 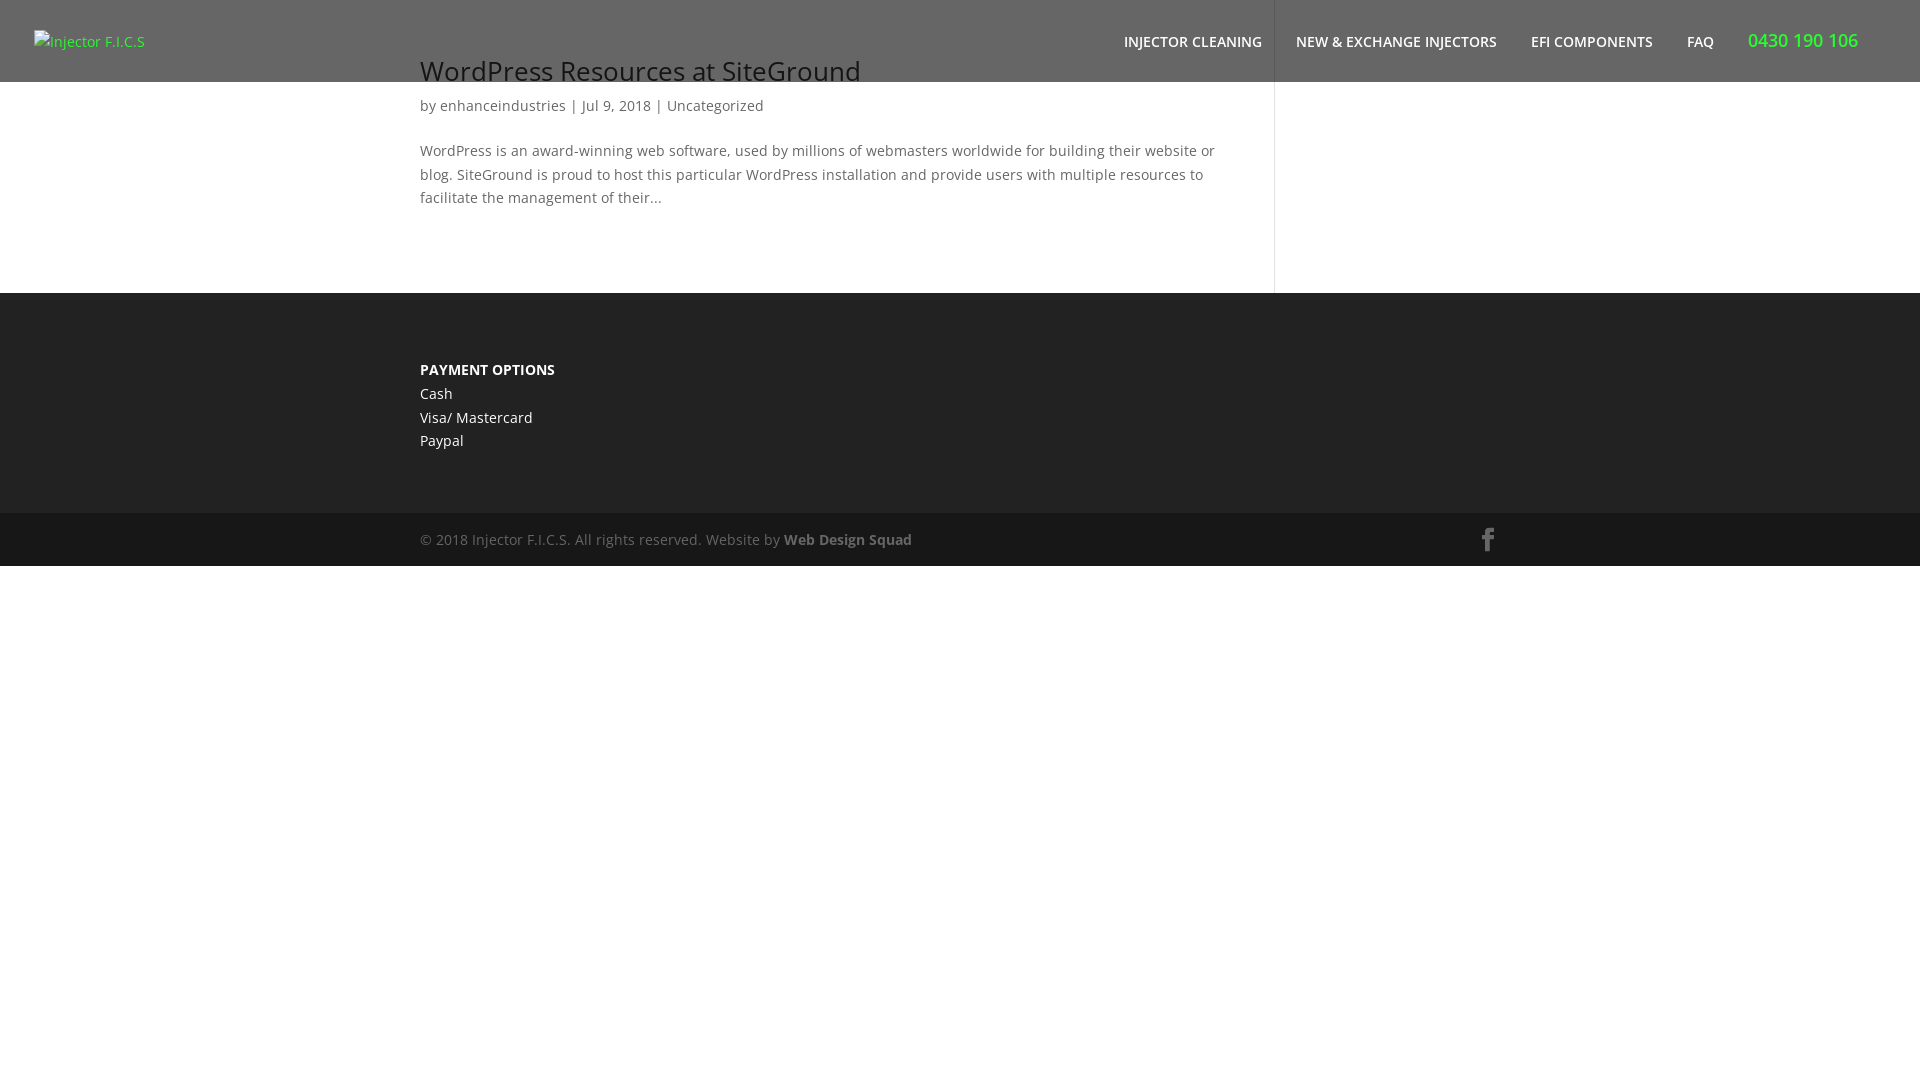 I want to click on FAQ, so click(x=1700, y=58).